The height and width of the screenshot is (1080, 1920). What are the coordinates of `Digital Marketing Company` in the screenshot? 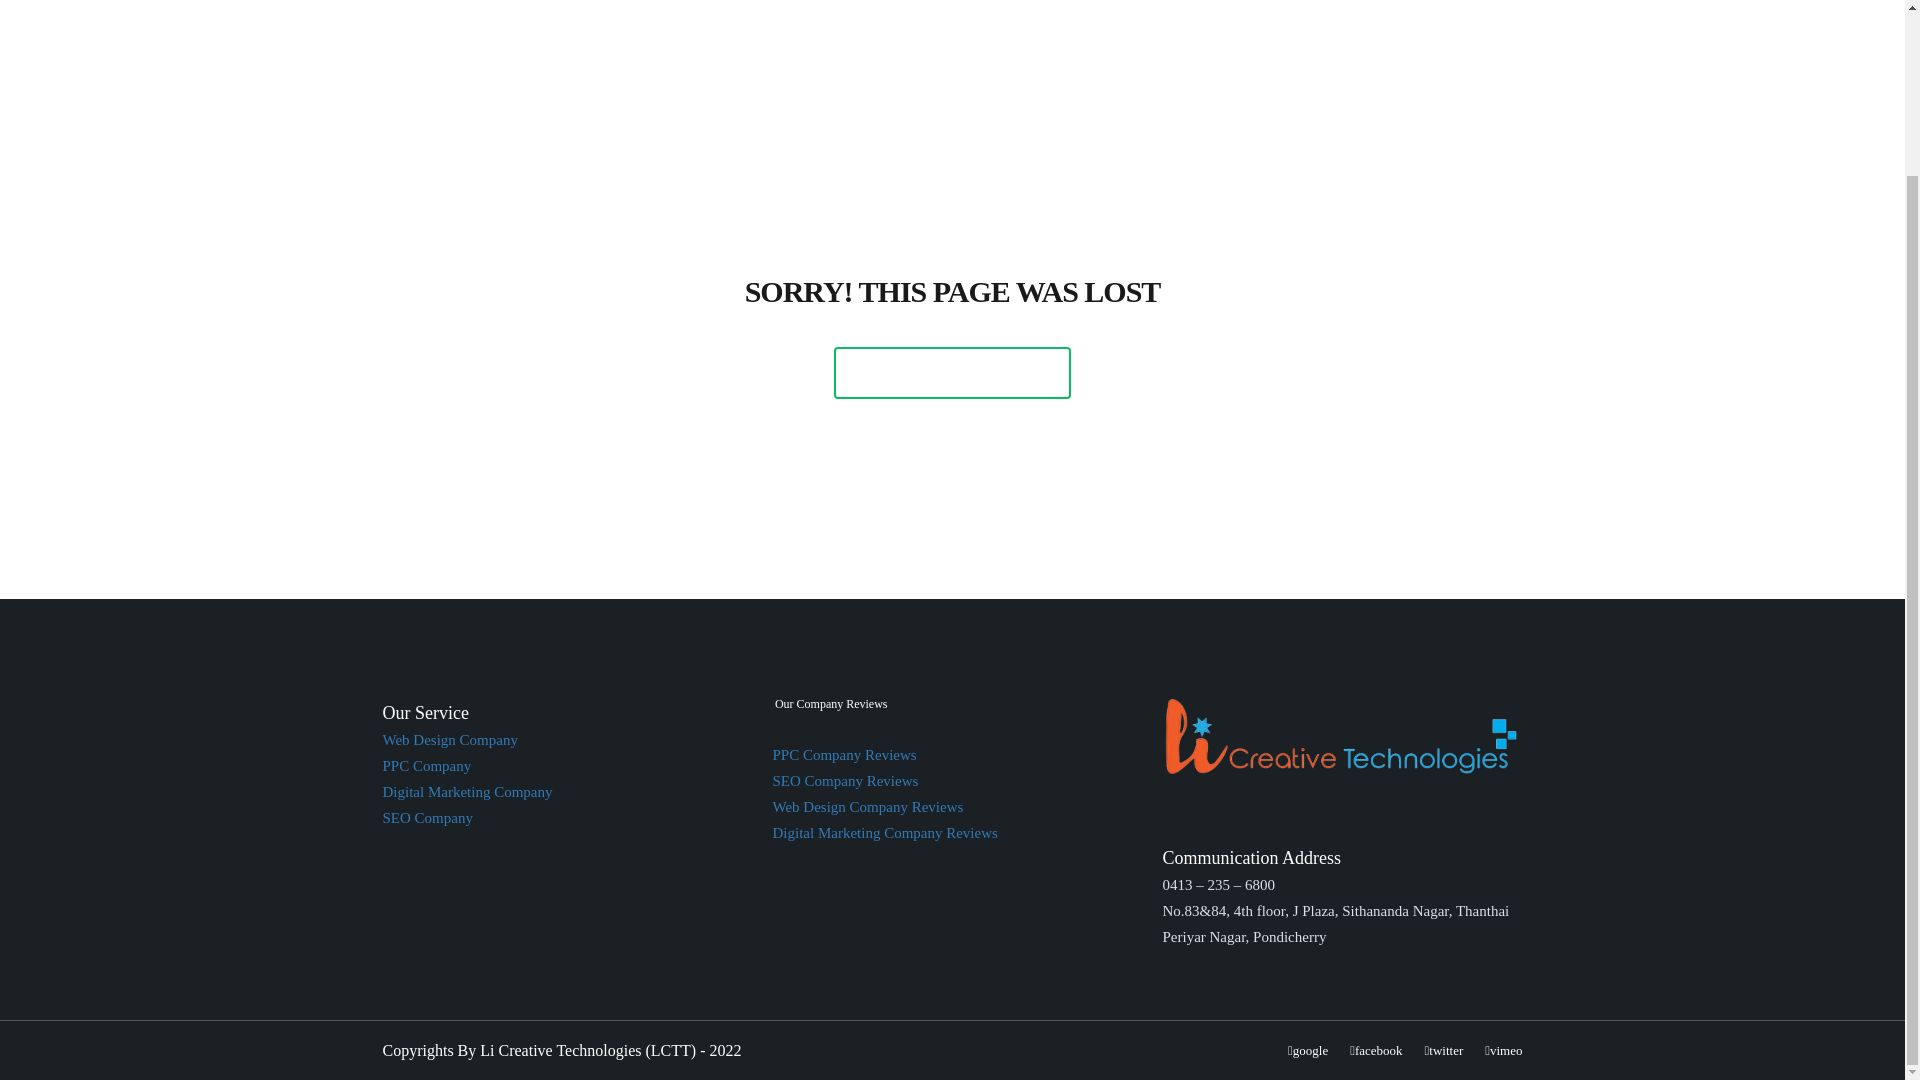 It's located at (467, 792).